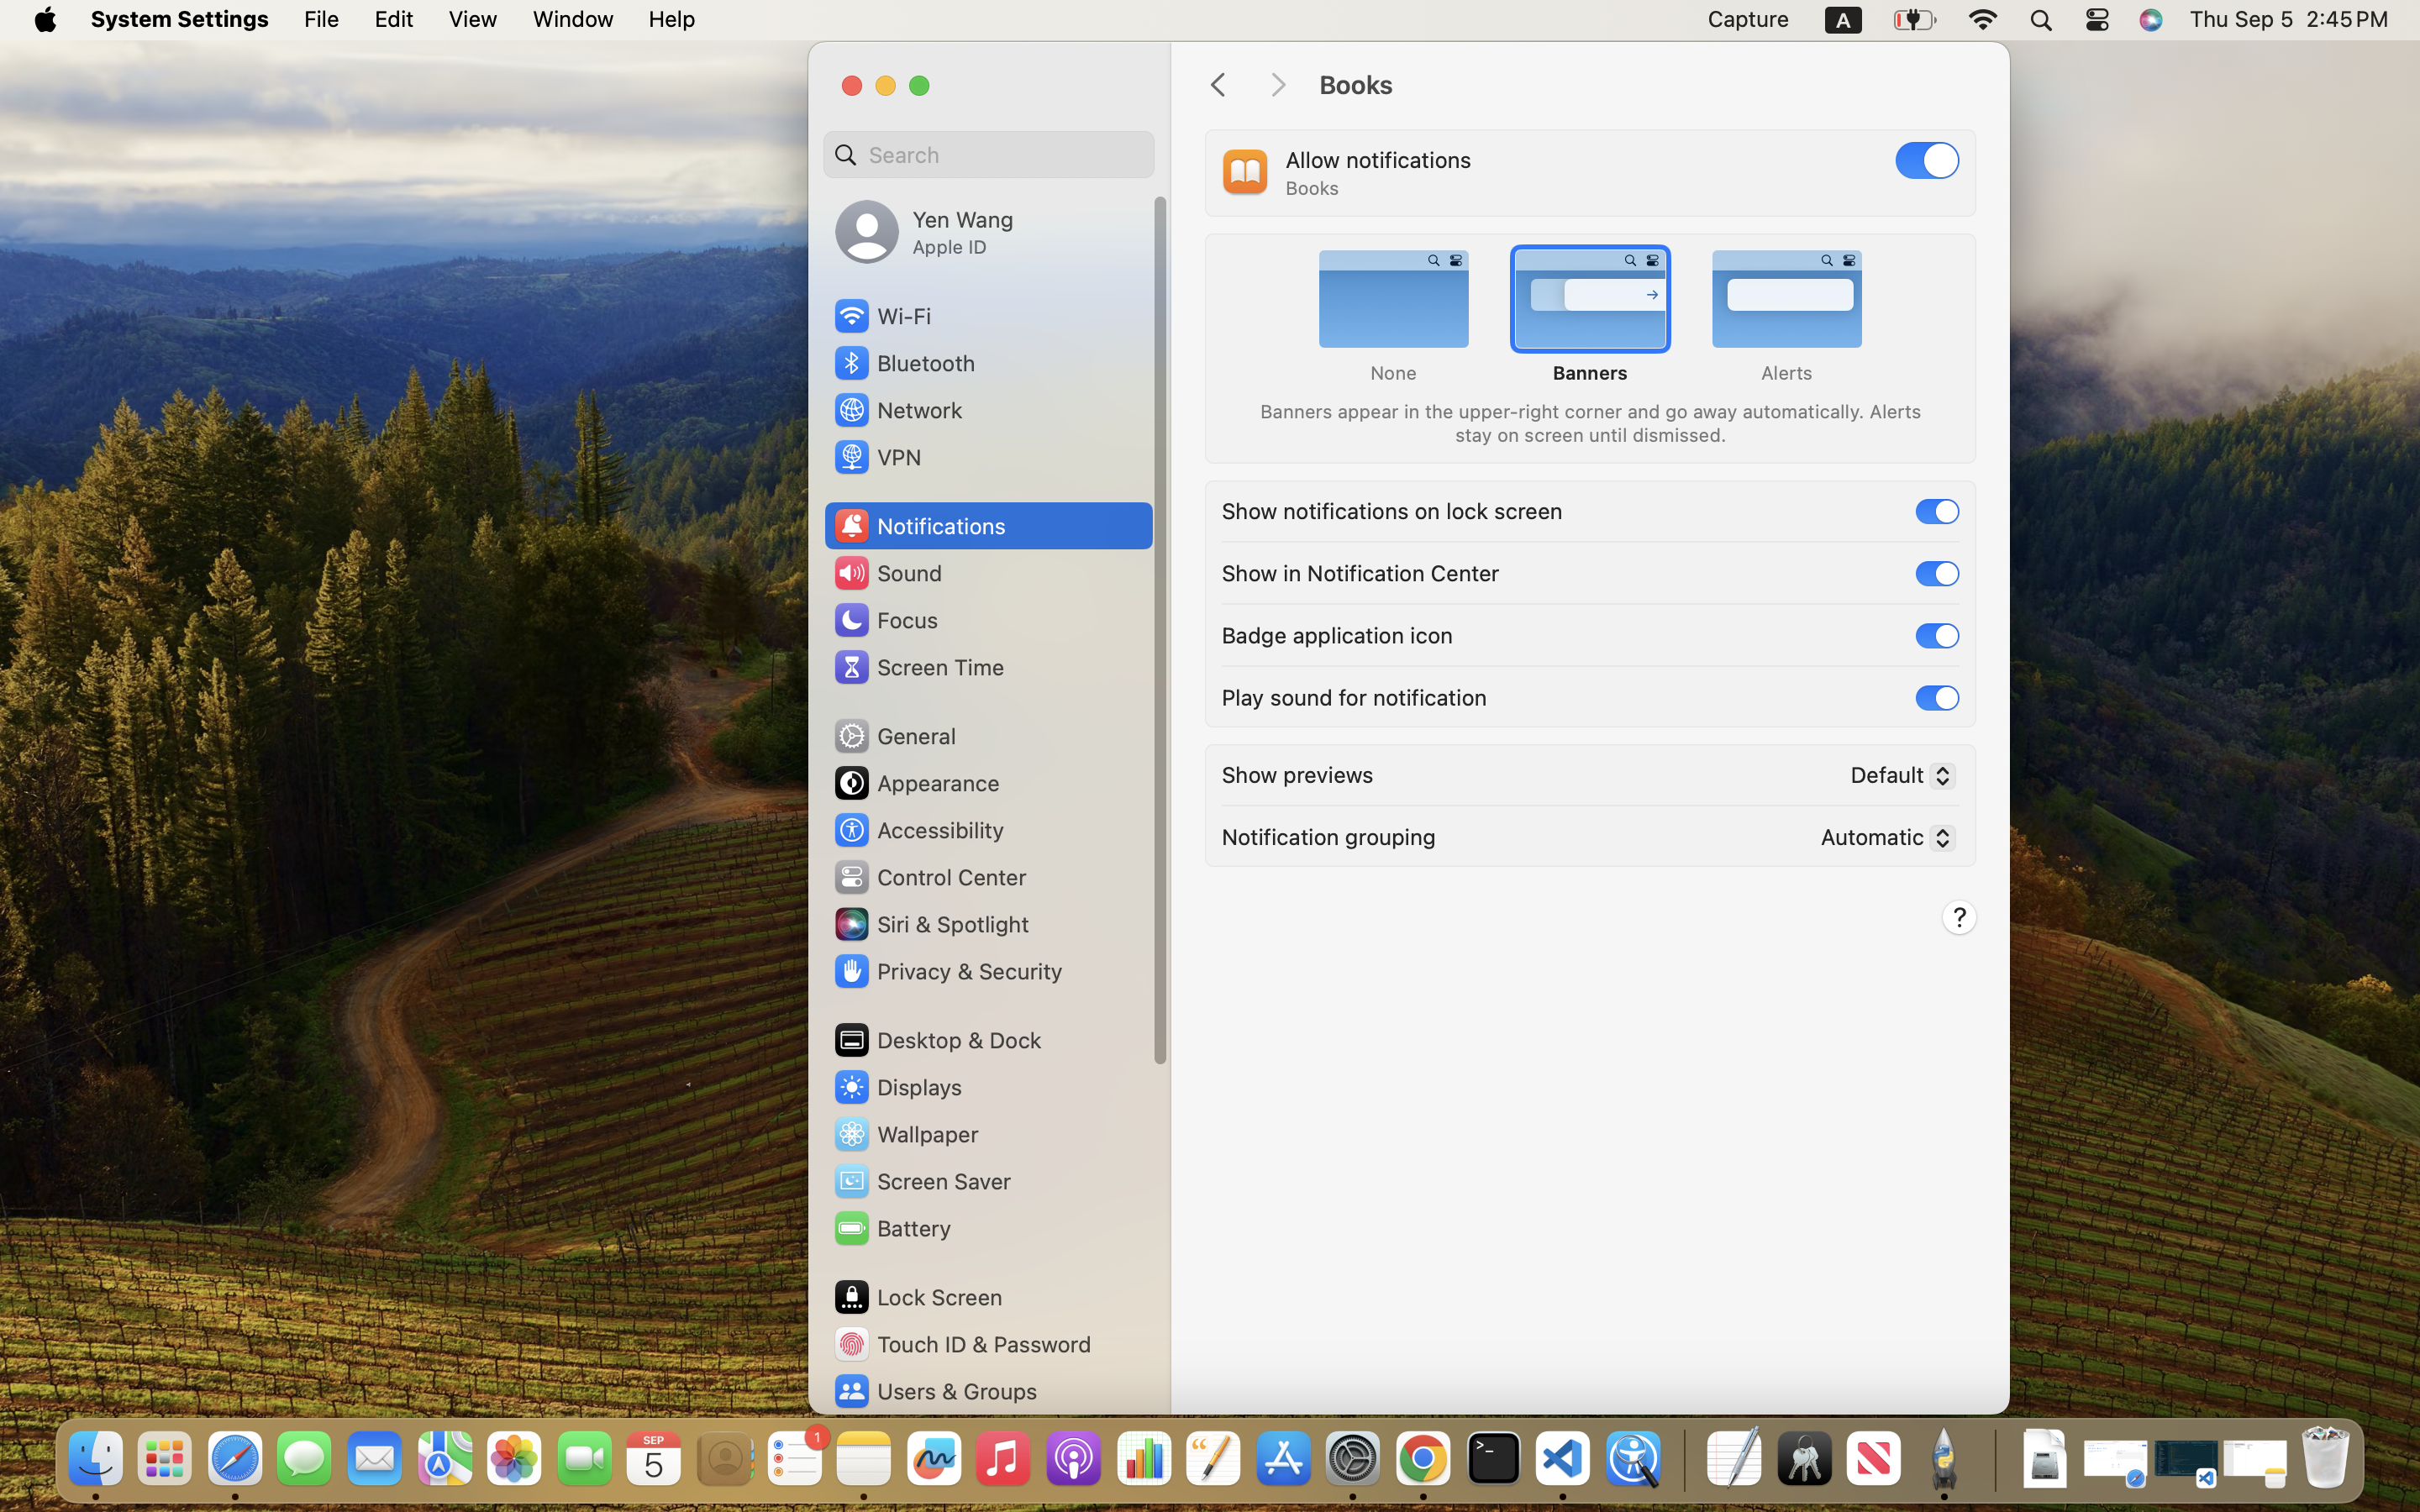 The height and width of the screenshot is (1512, 2420). I want to click on Banners appear in the upper-right corner and go away automatically. Alerts stay on screen until dismissed., so click(1590, 422).